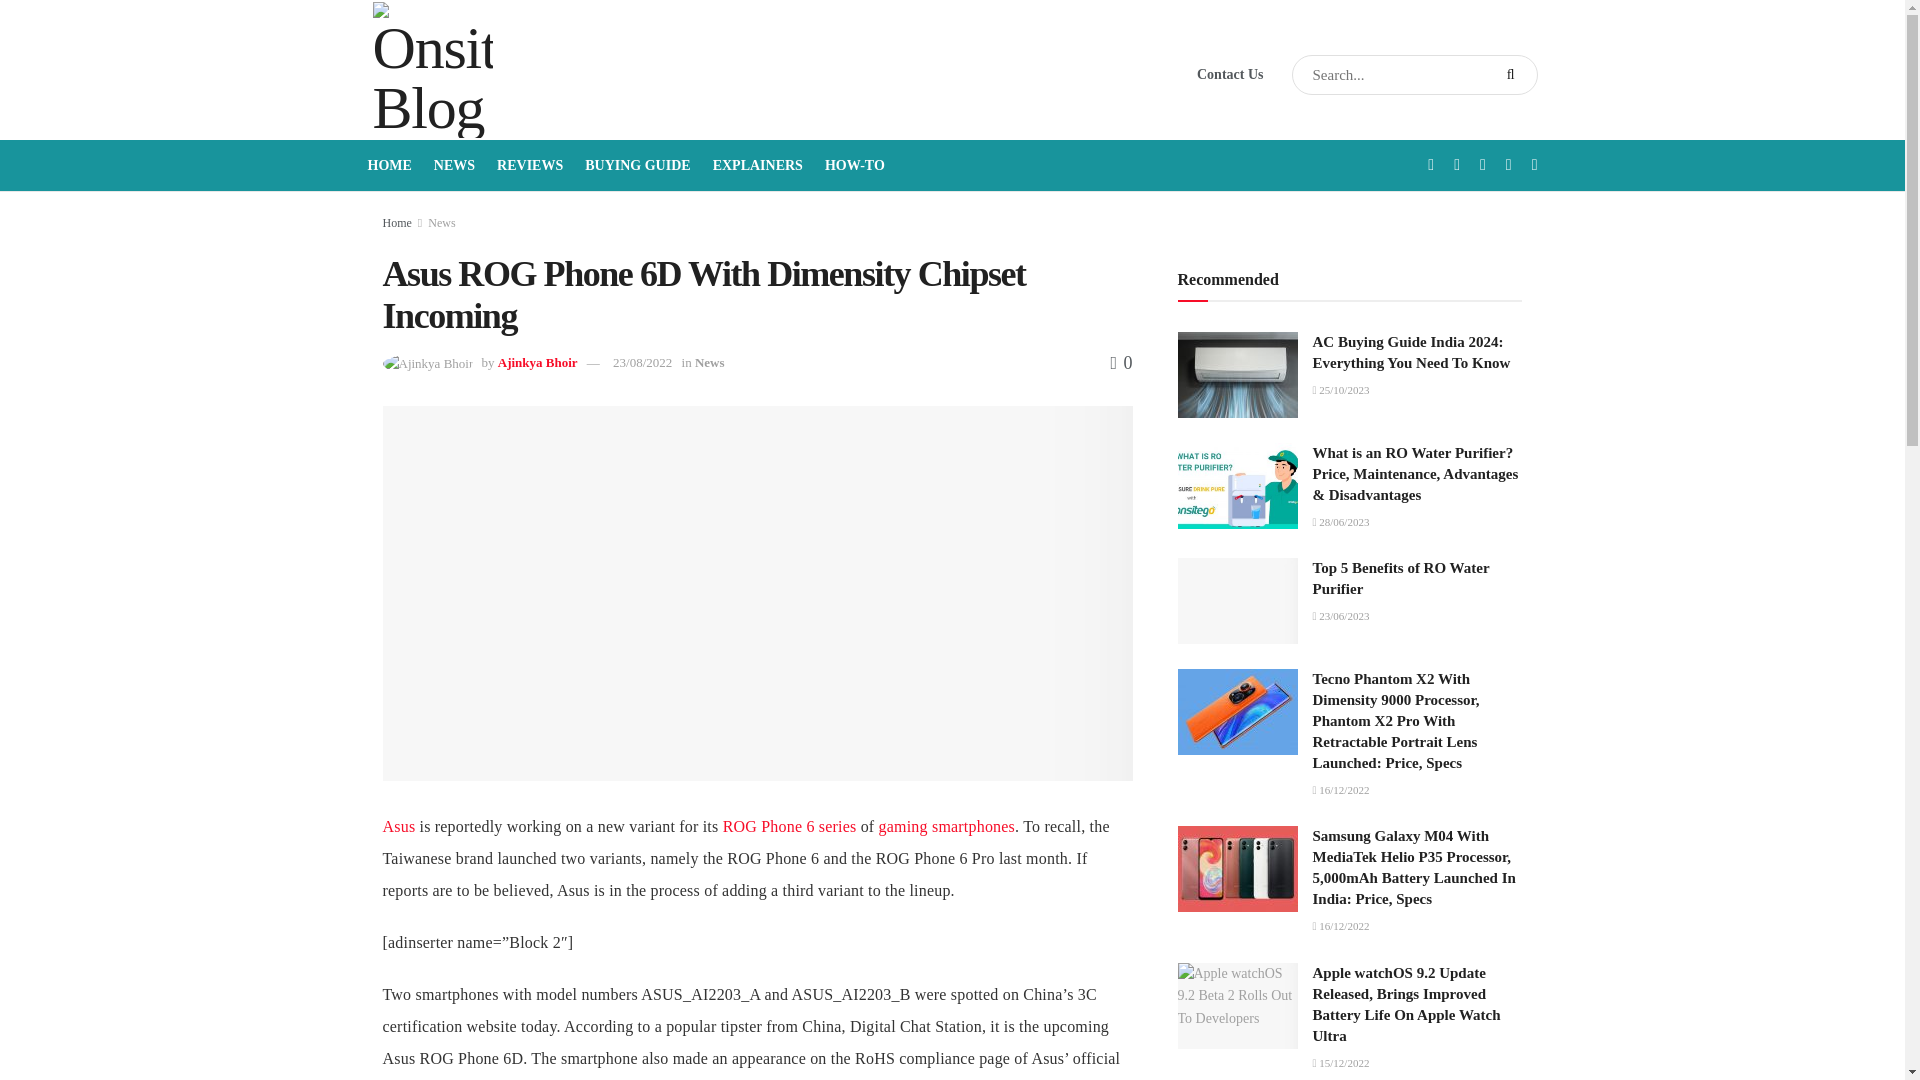 The image size is (1920, 1080). I want to click on News, so click(710, 362).